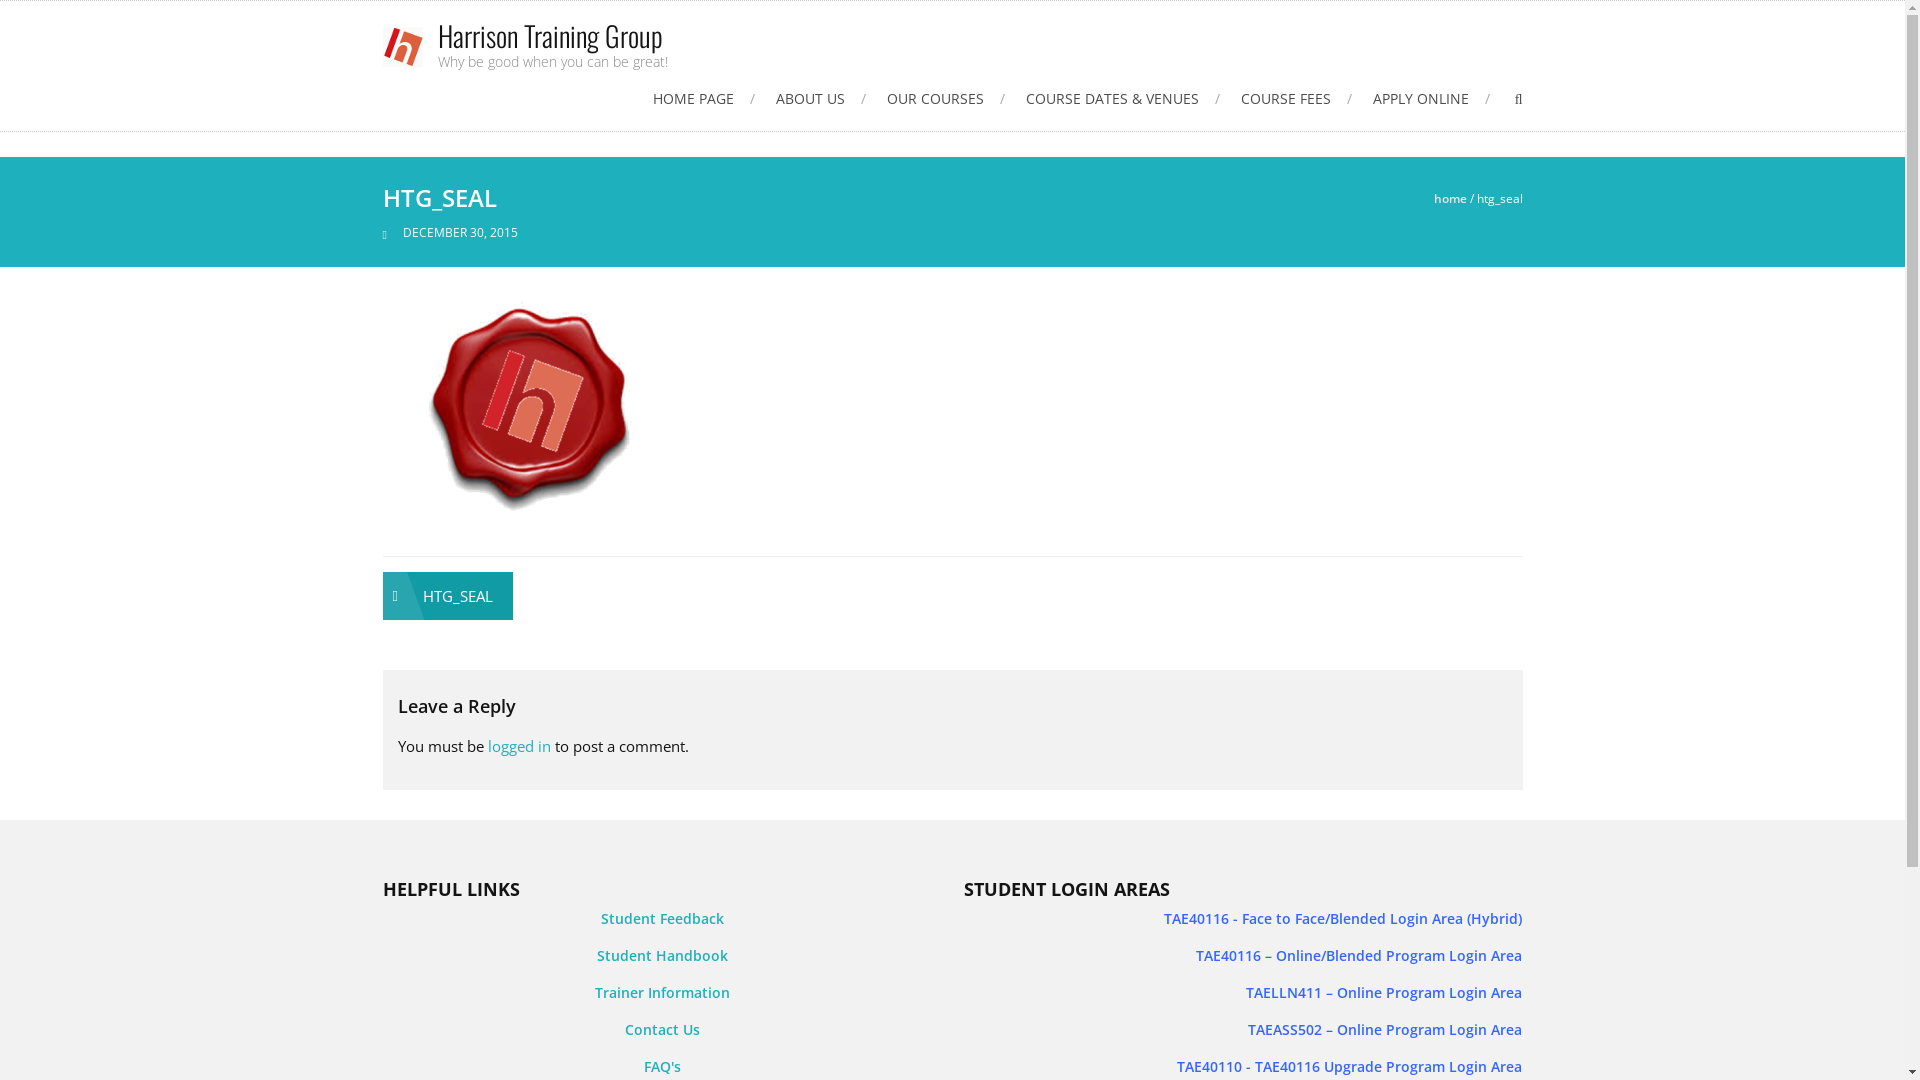  I want to click on COURSE FEES, so click(1296, 98).